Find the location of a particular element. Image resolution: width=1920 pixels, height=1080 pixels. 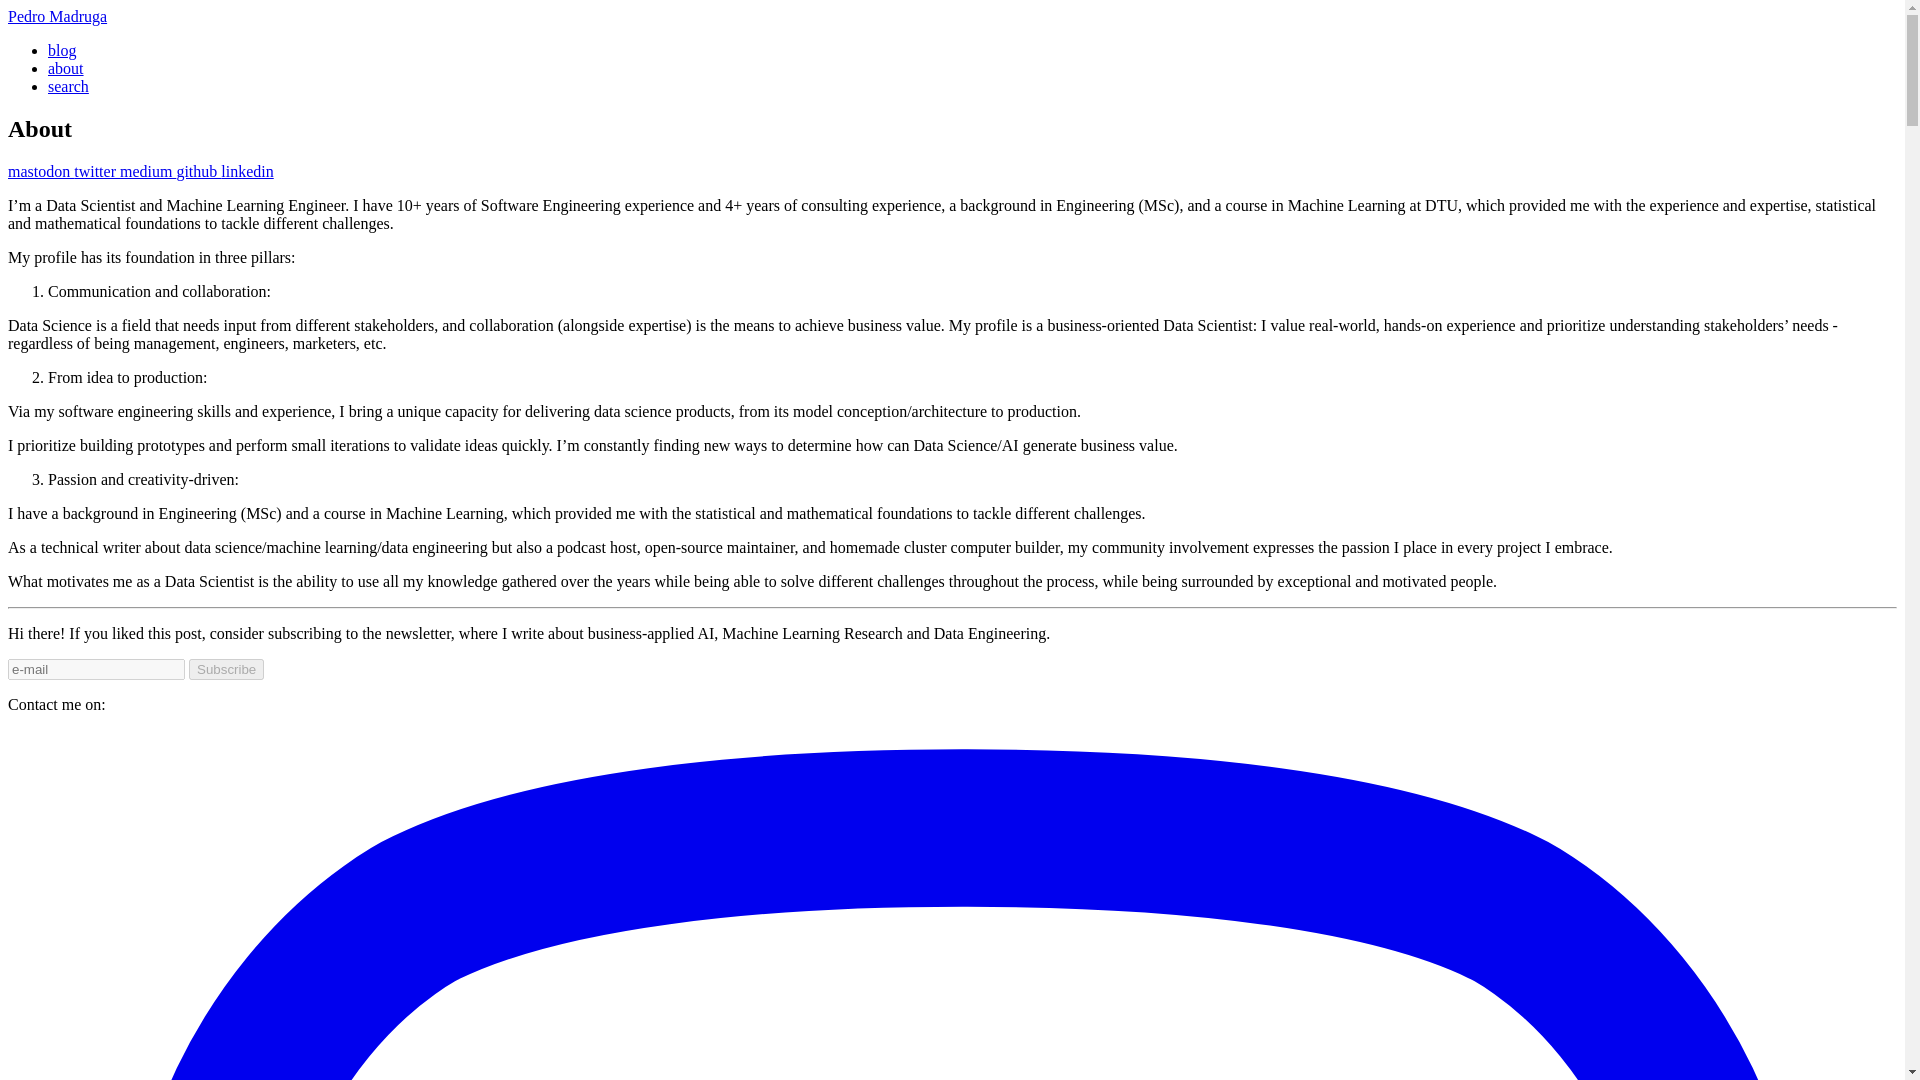

Medium is located at coordinates (148, 172).